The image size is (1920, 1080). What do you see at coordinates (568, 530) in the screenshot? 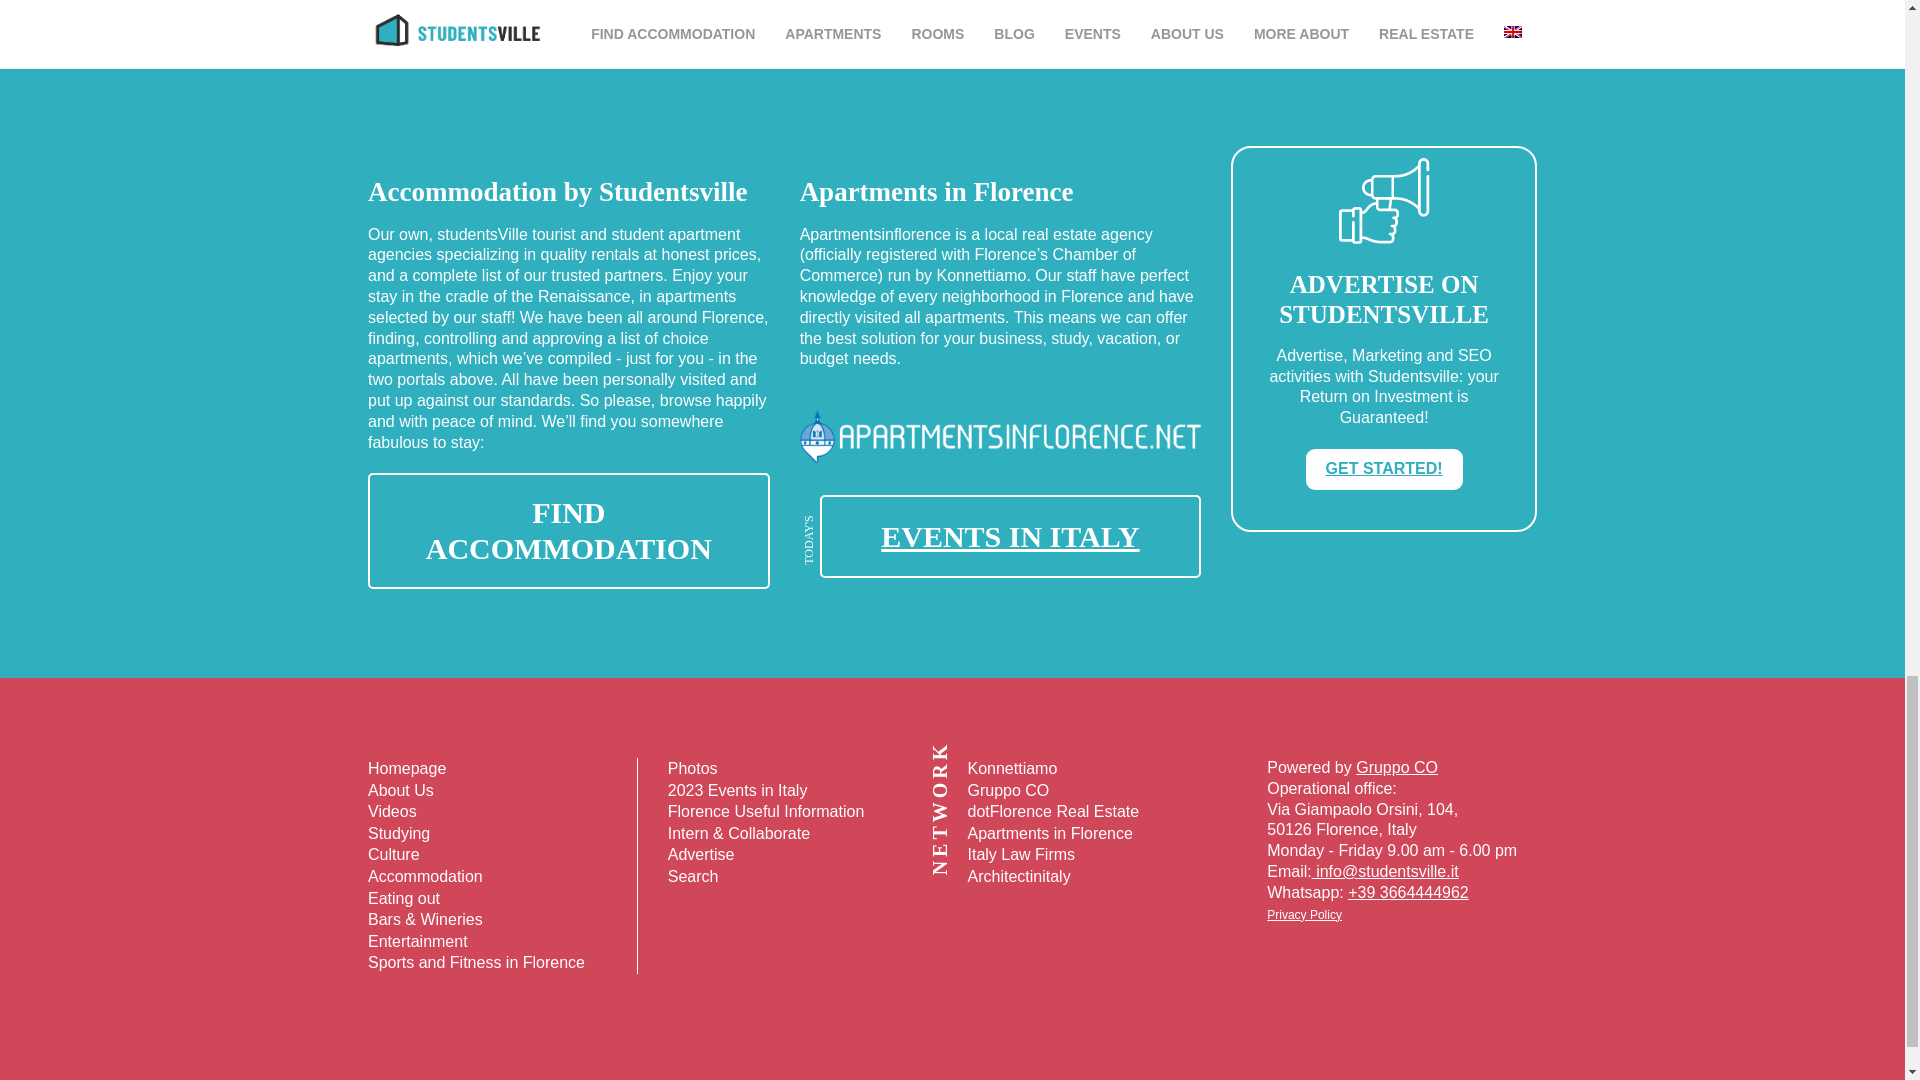
I see `Apartments Studentsville` at bounding box center [568, 530].